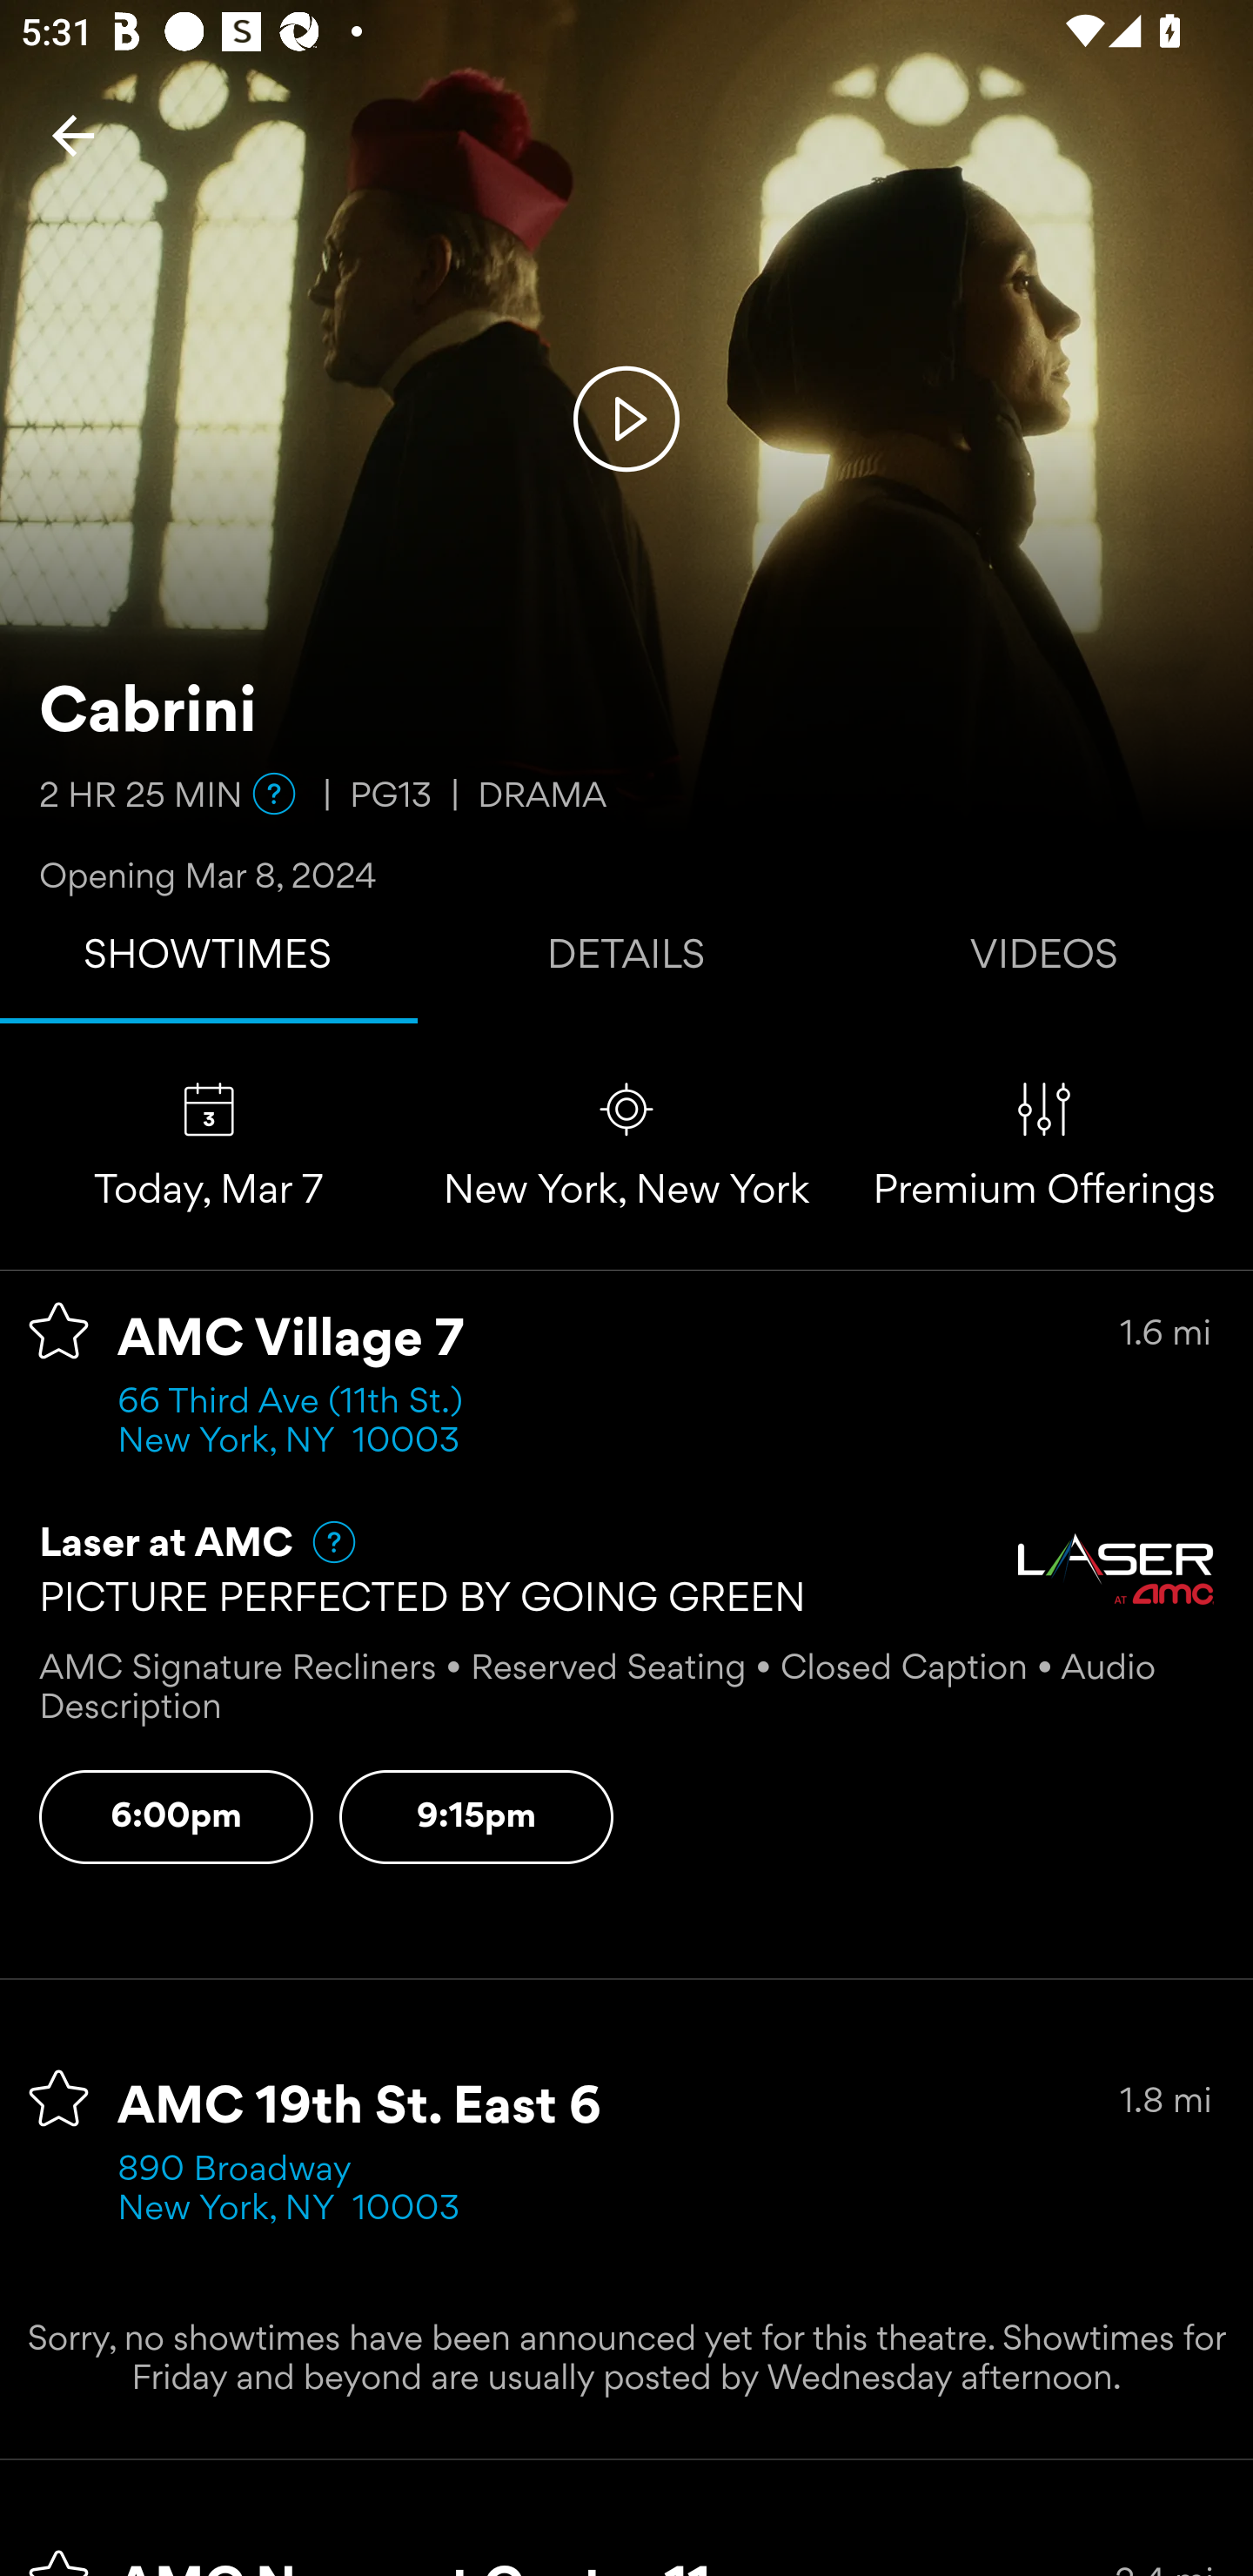 Image resolution: width=1253 pixels, height=2576 pixels. I want to click on AMC Village 7, so click(291, 1340).